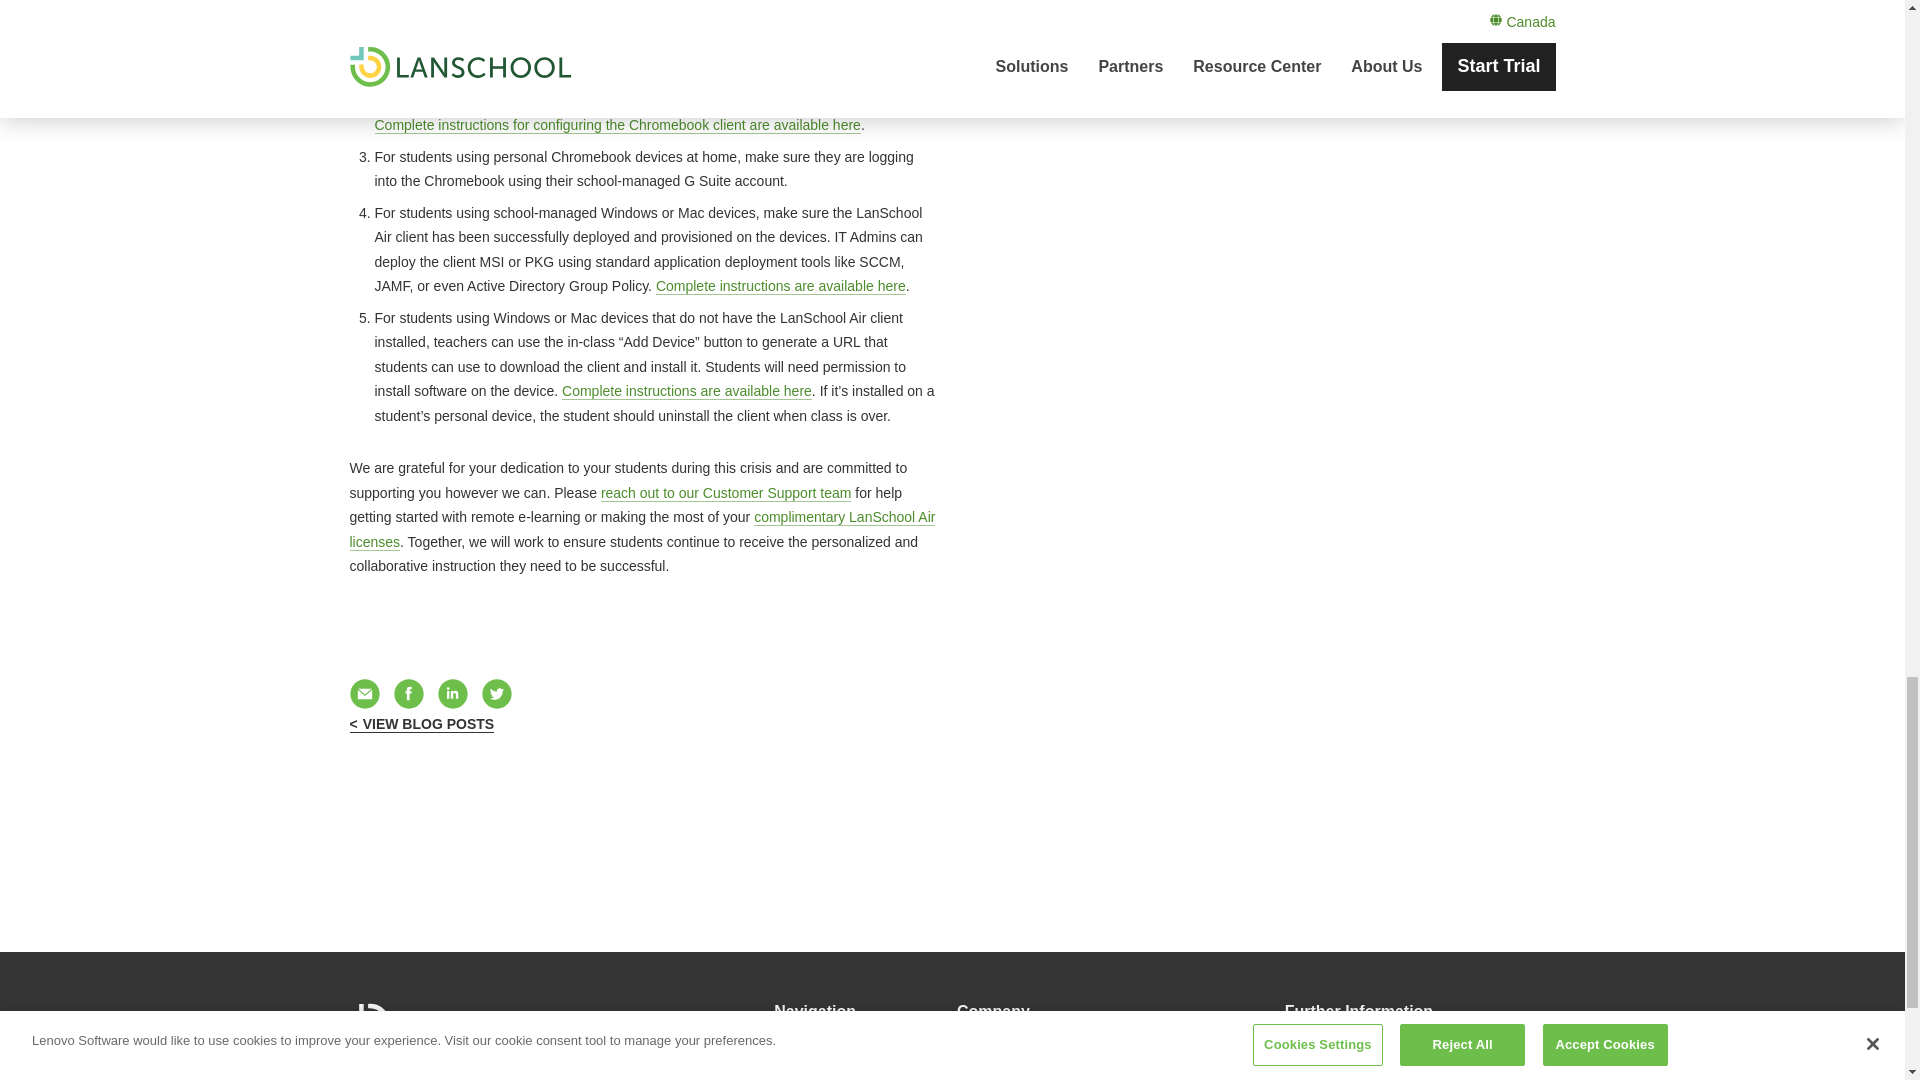 The width and height of the screenshot is (1920, 1080). What do you see at coordinates (726, 492) in the screenshot?
I see `reach out to our Customer Support team` at bounding box center [726, 492].